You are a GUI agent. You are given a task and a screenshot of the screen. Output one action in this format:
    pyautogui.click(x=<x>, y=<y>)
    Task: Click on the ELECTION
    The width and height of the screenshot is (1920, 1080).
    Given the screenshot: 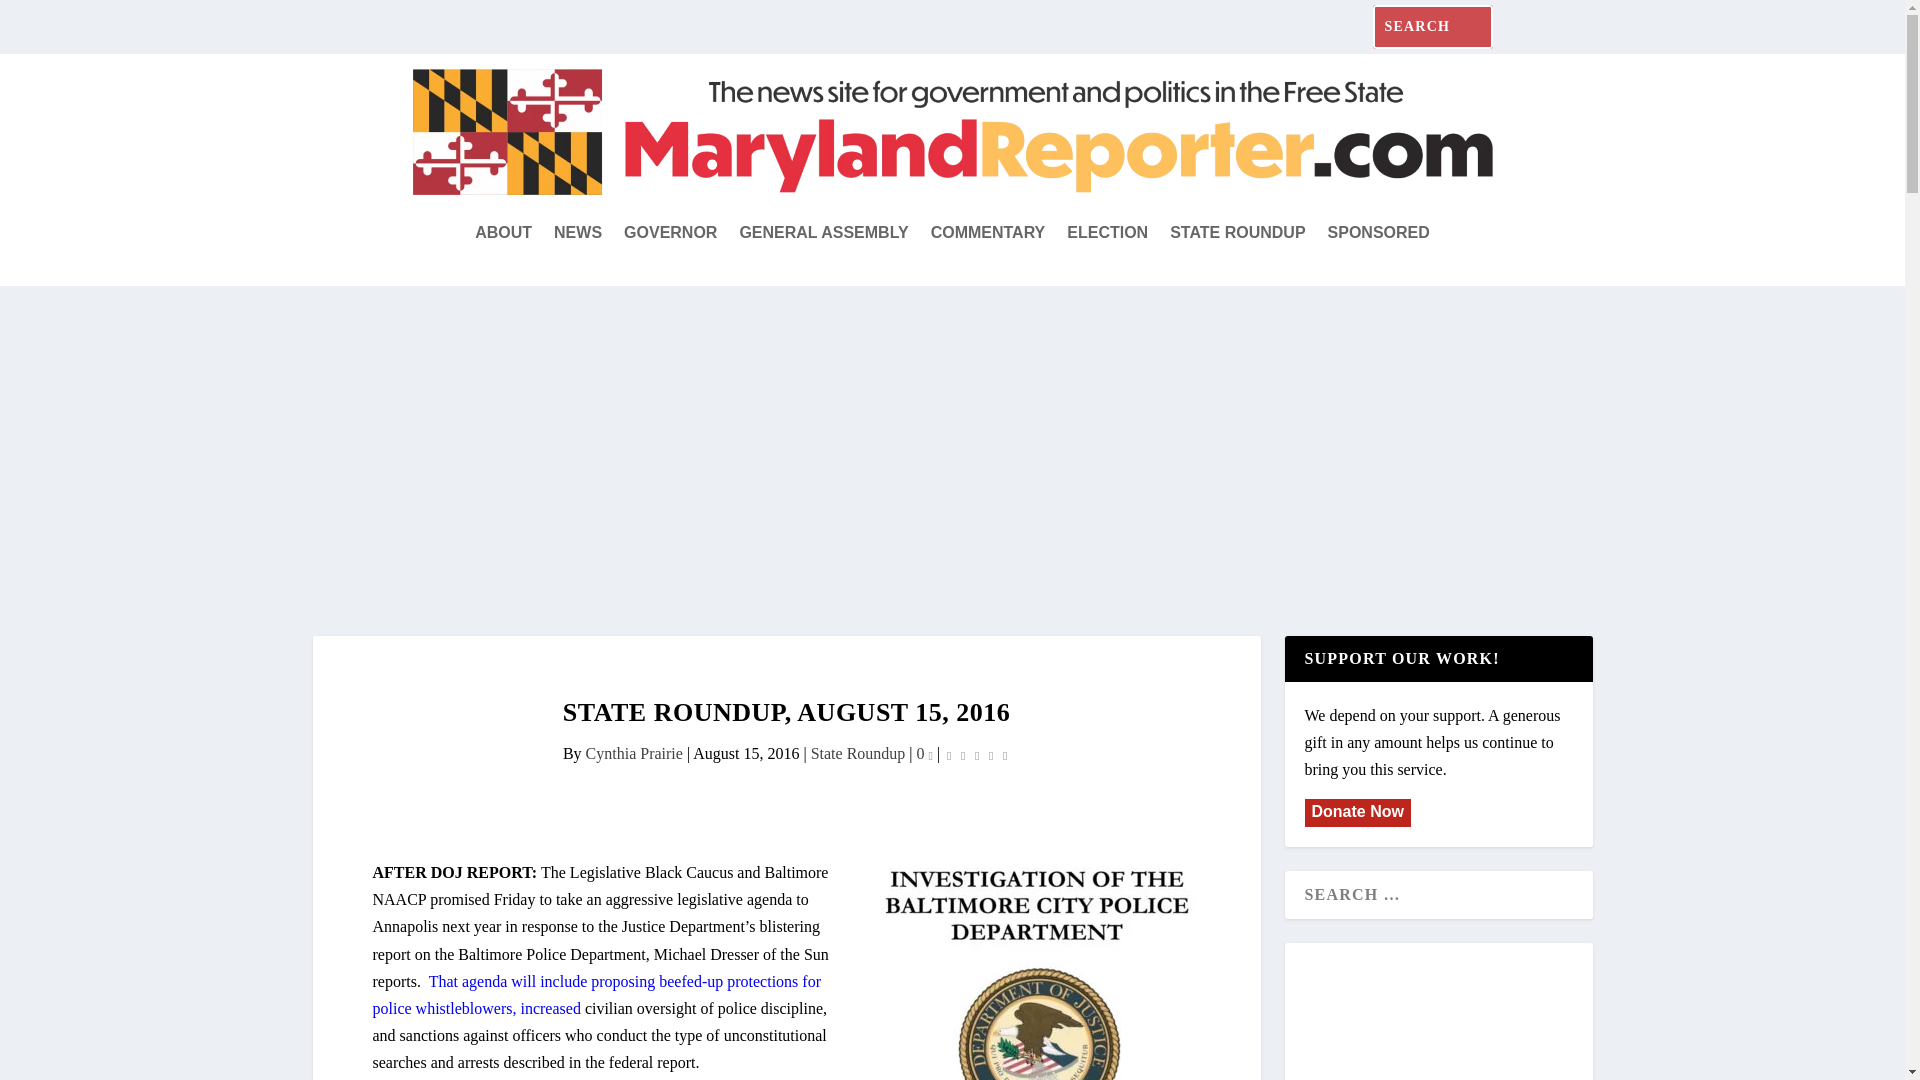 What is the action you would take?
    pyautogui.click(x=1108, y=233)
    